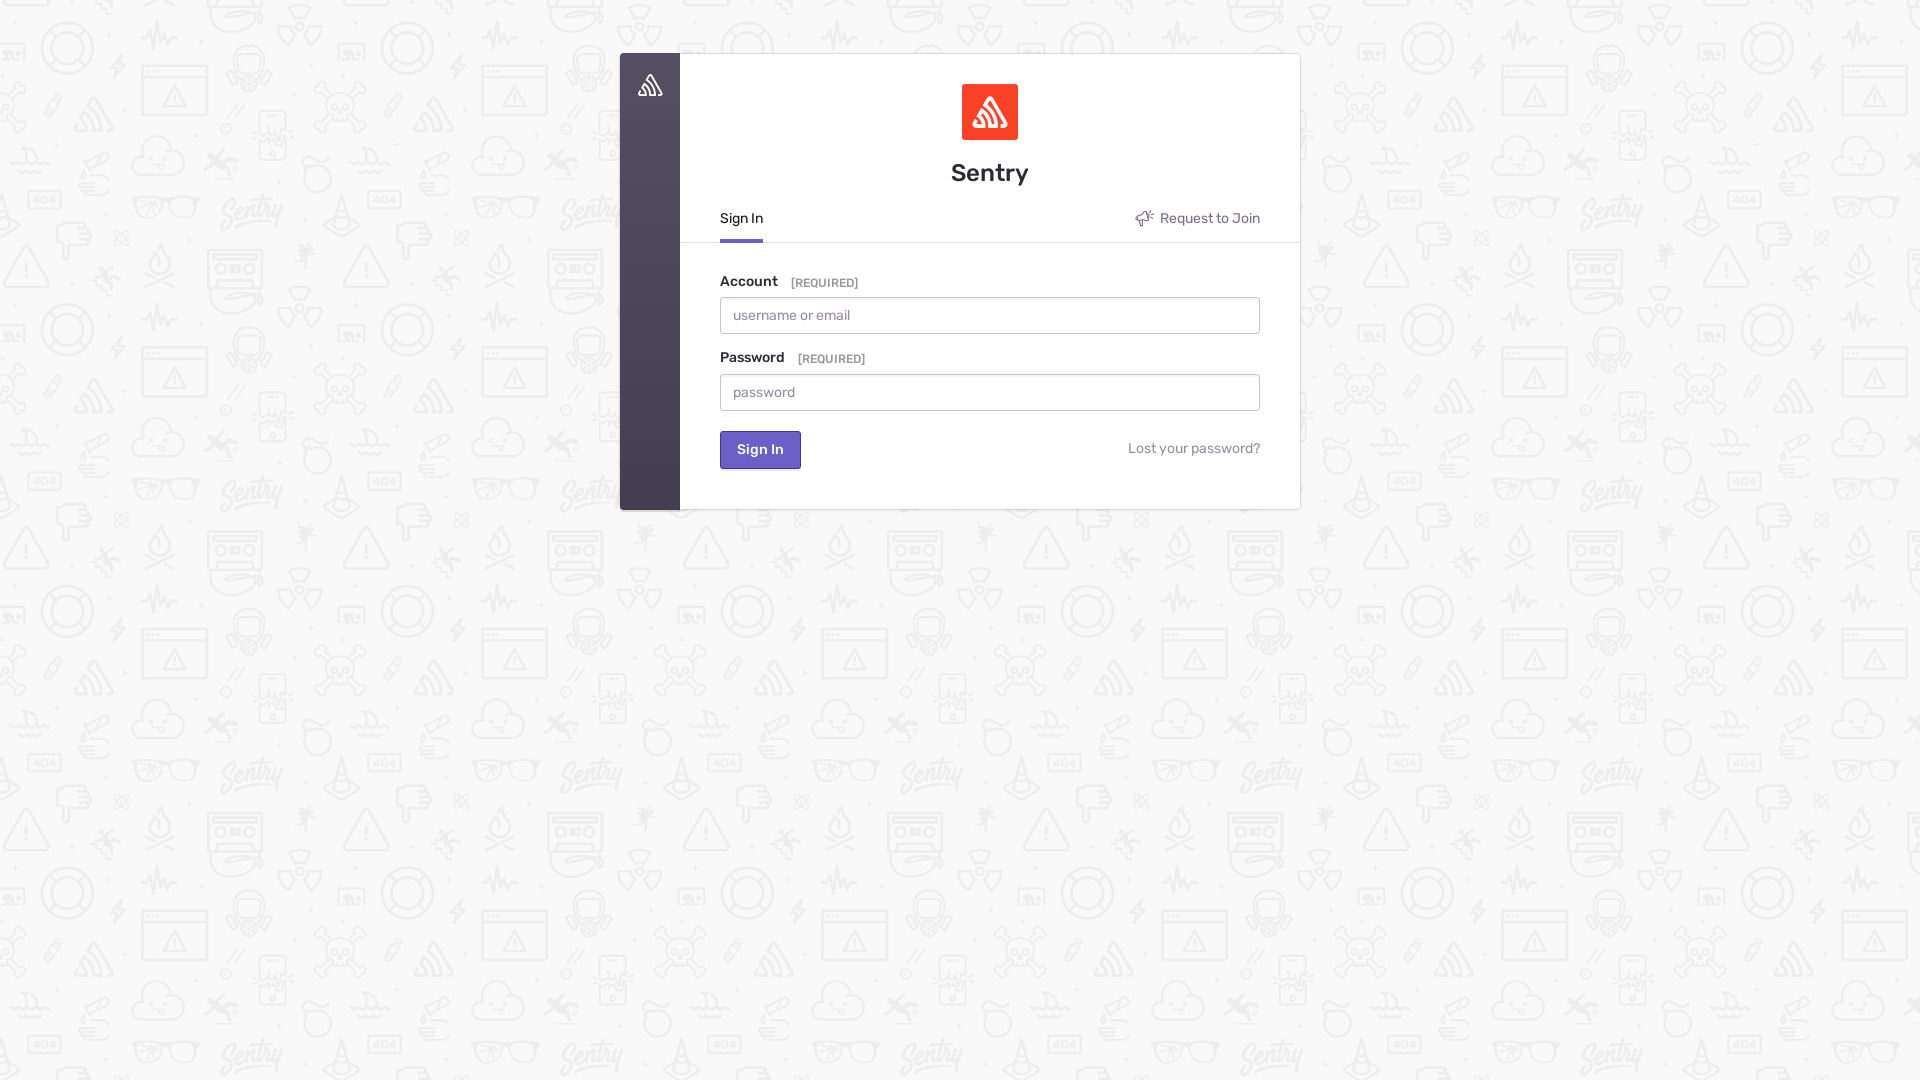 The height and width of the screenshot is (1080, 1920). What do you see at coordinates (760, 450) in the screenshot?
I see `Sign In` at bounding box center [760, 450].